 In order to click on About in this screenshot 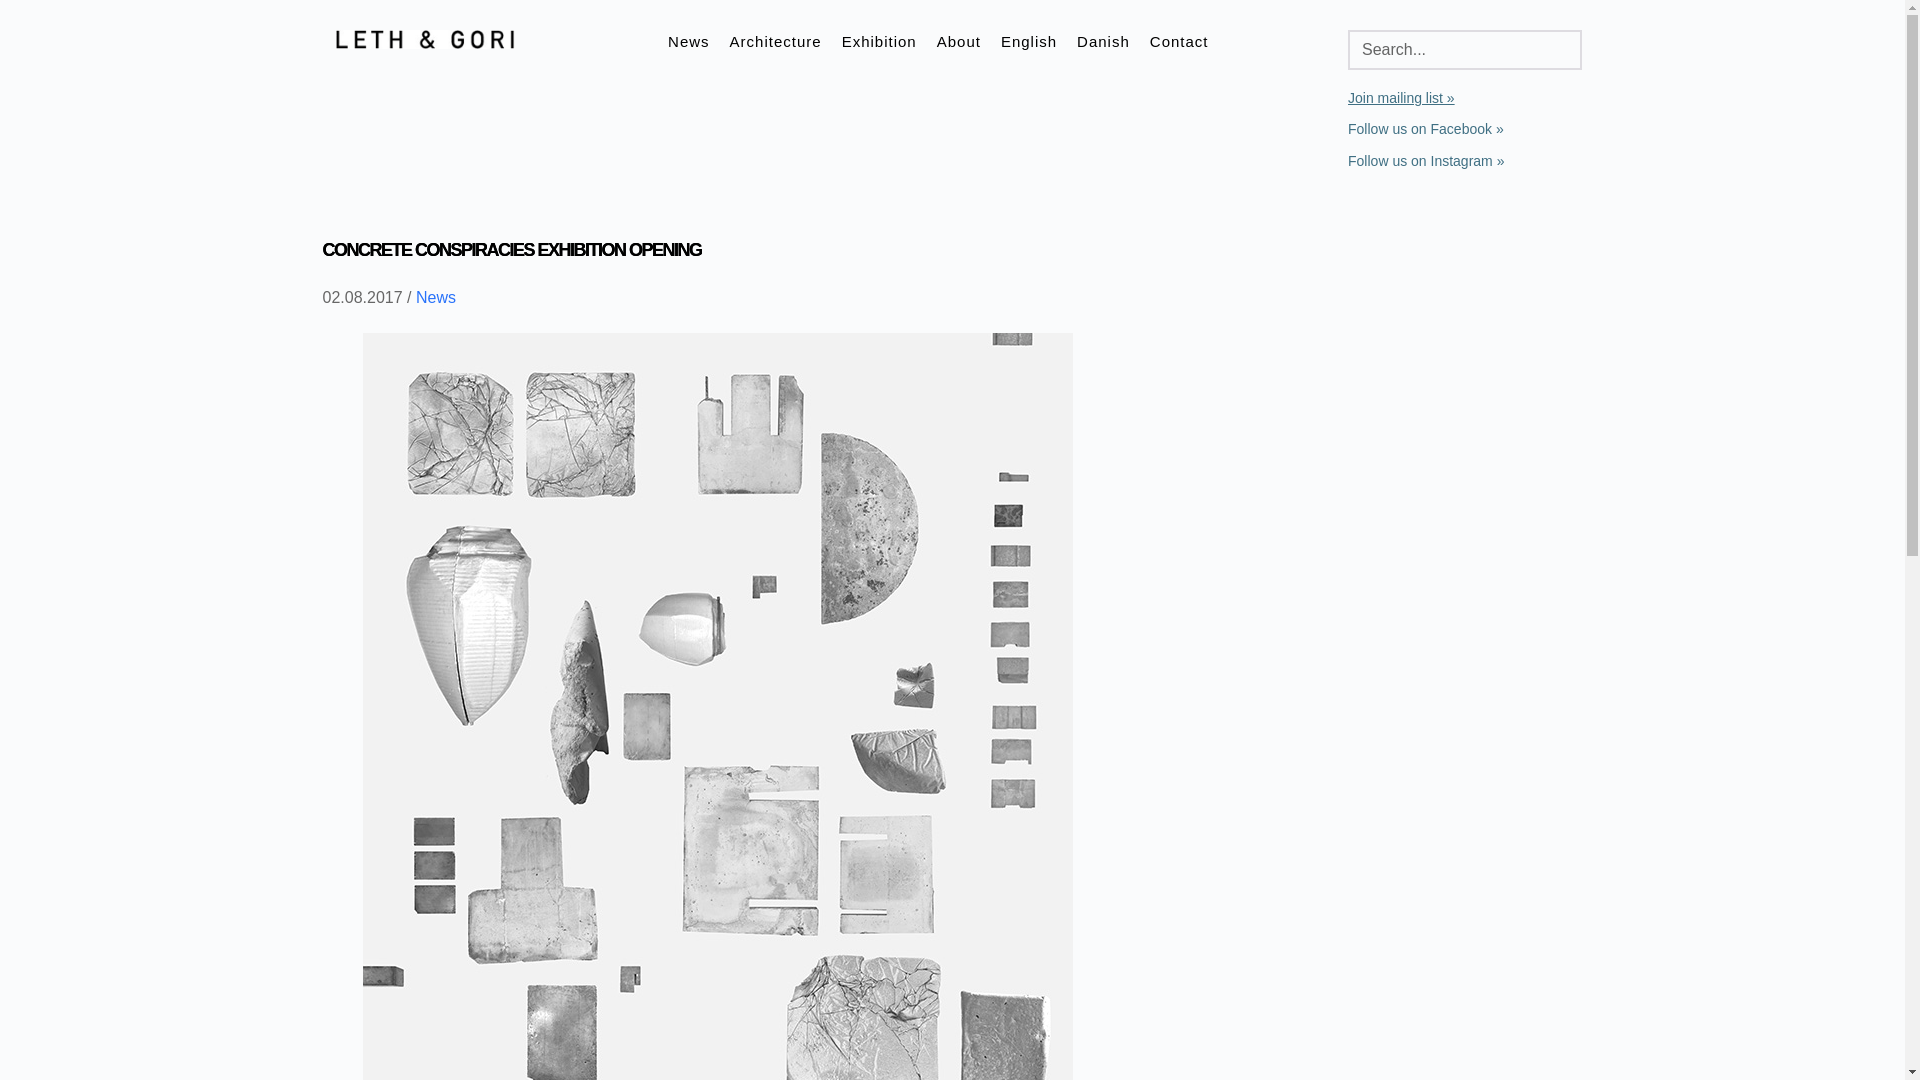, I will do `click(958, 42)`.